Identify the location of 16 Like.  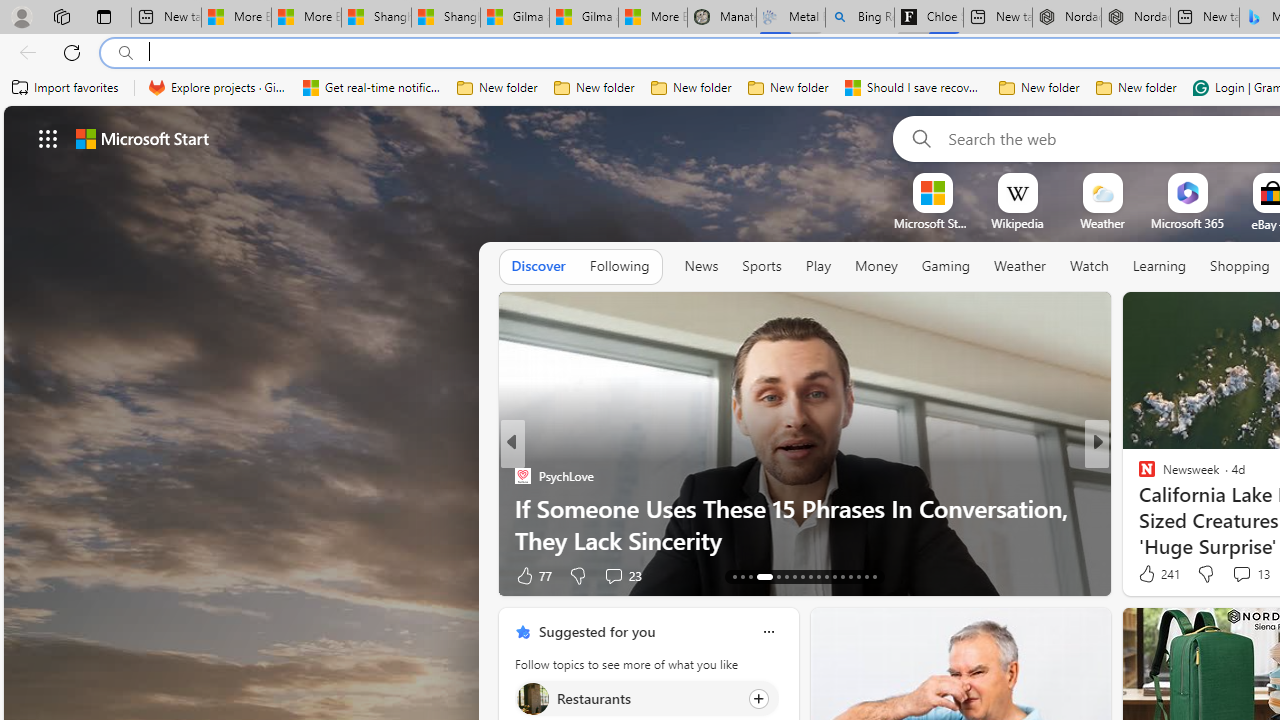
(1149, 574).